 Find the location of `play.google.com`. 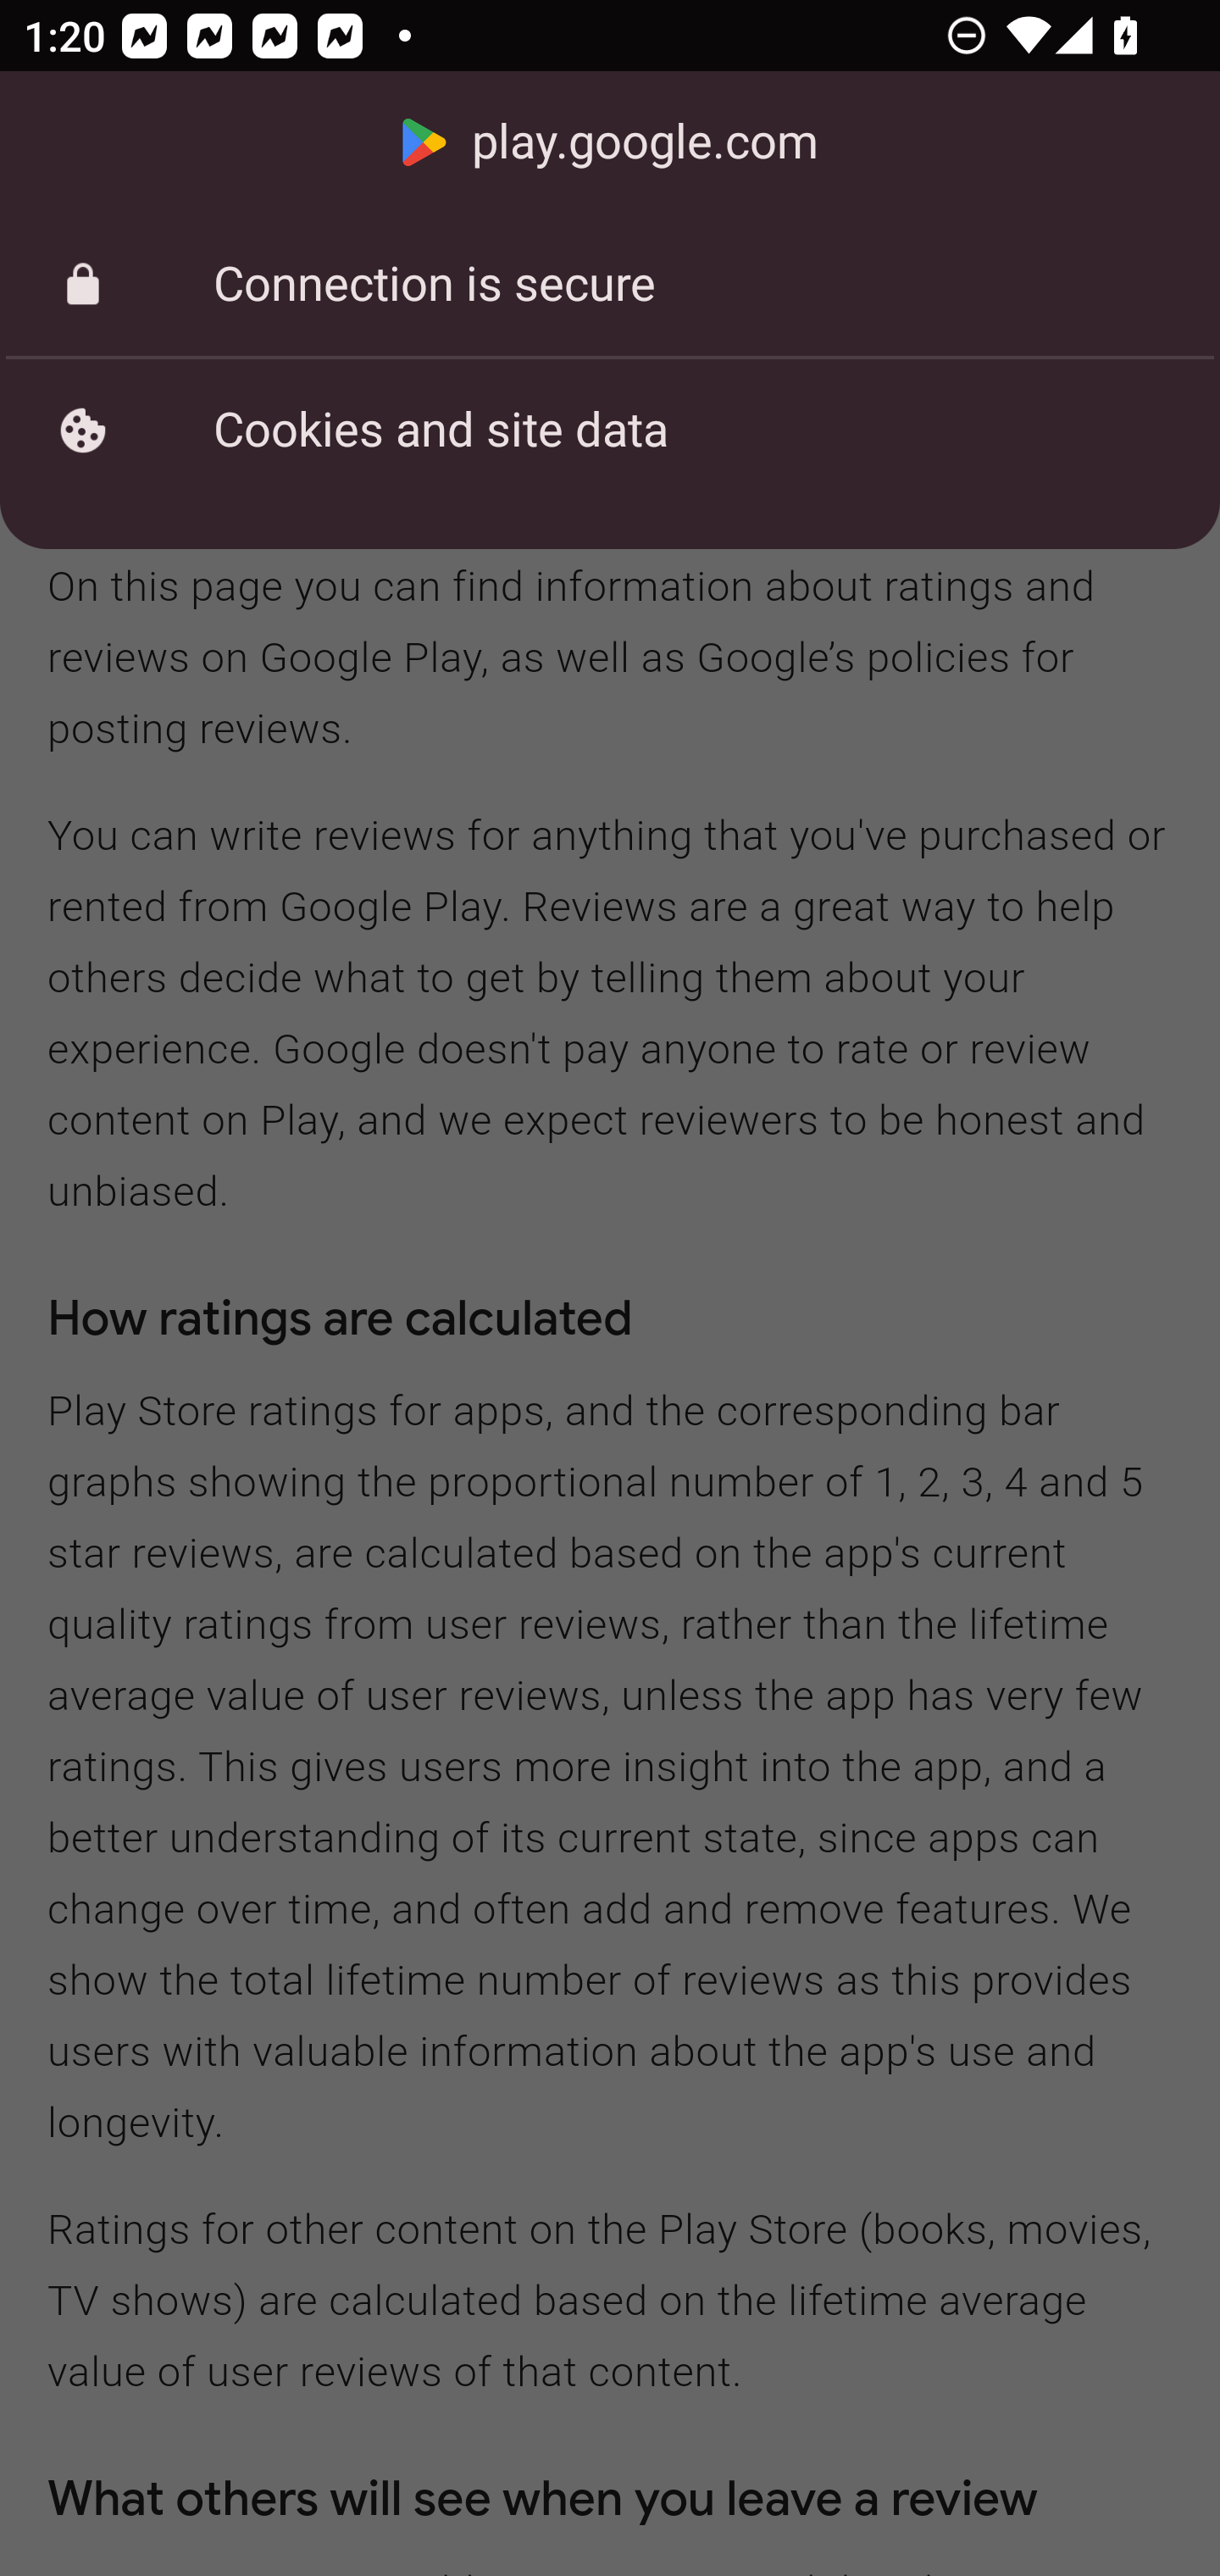

play.google.com is located at coordinates (610, 142).